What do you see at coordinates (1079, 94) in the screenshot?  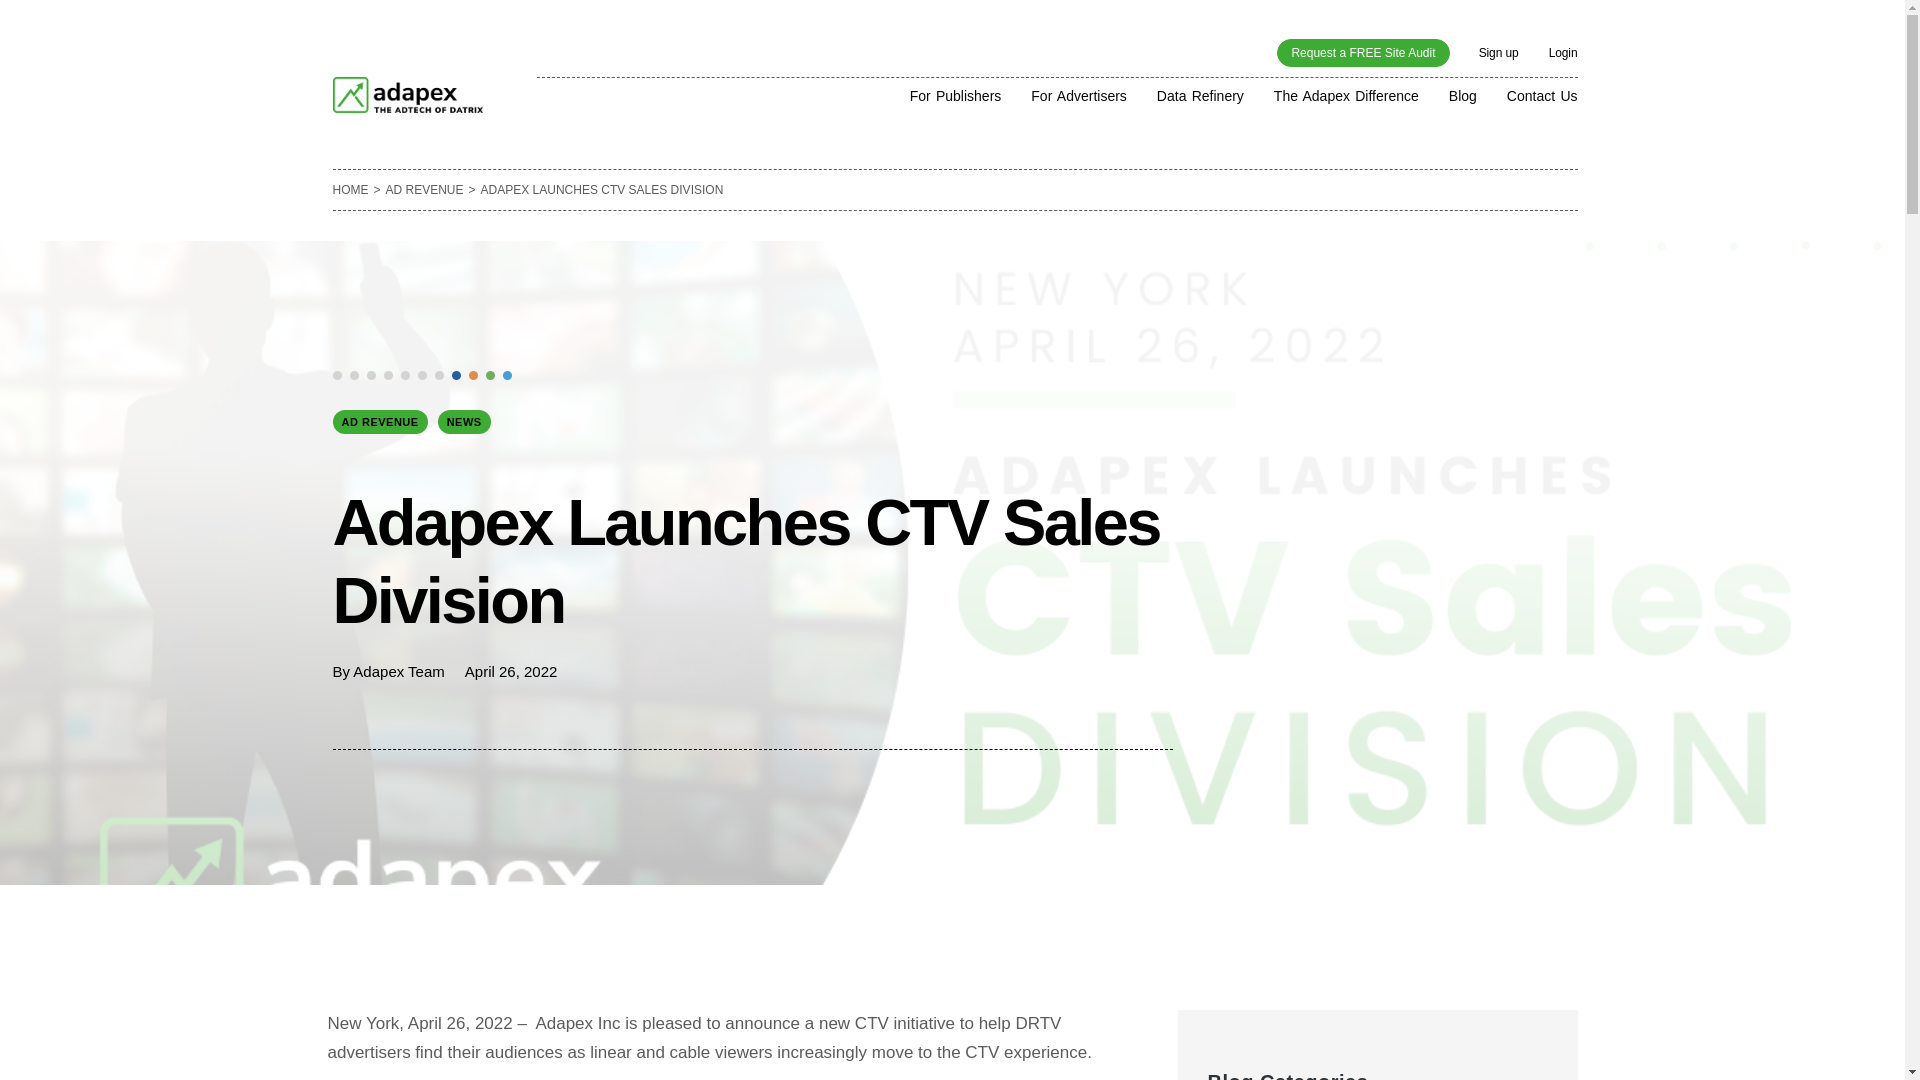 I see `For Advertisers` at bounding box center [1079, 94].